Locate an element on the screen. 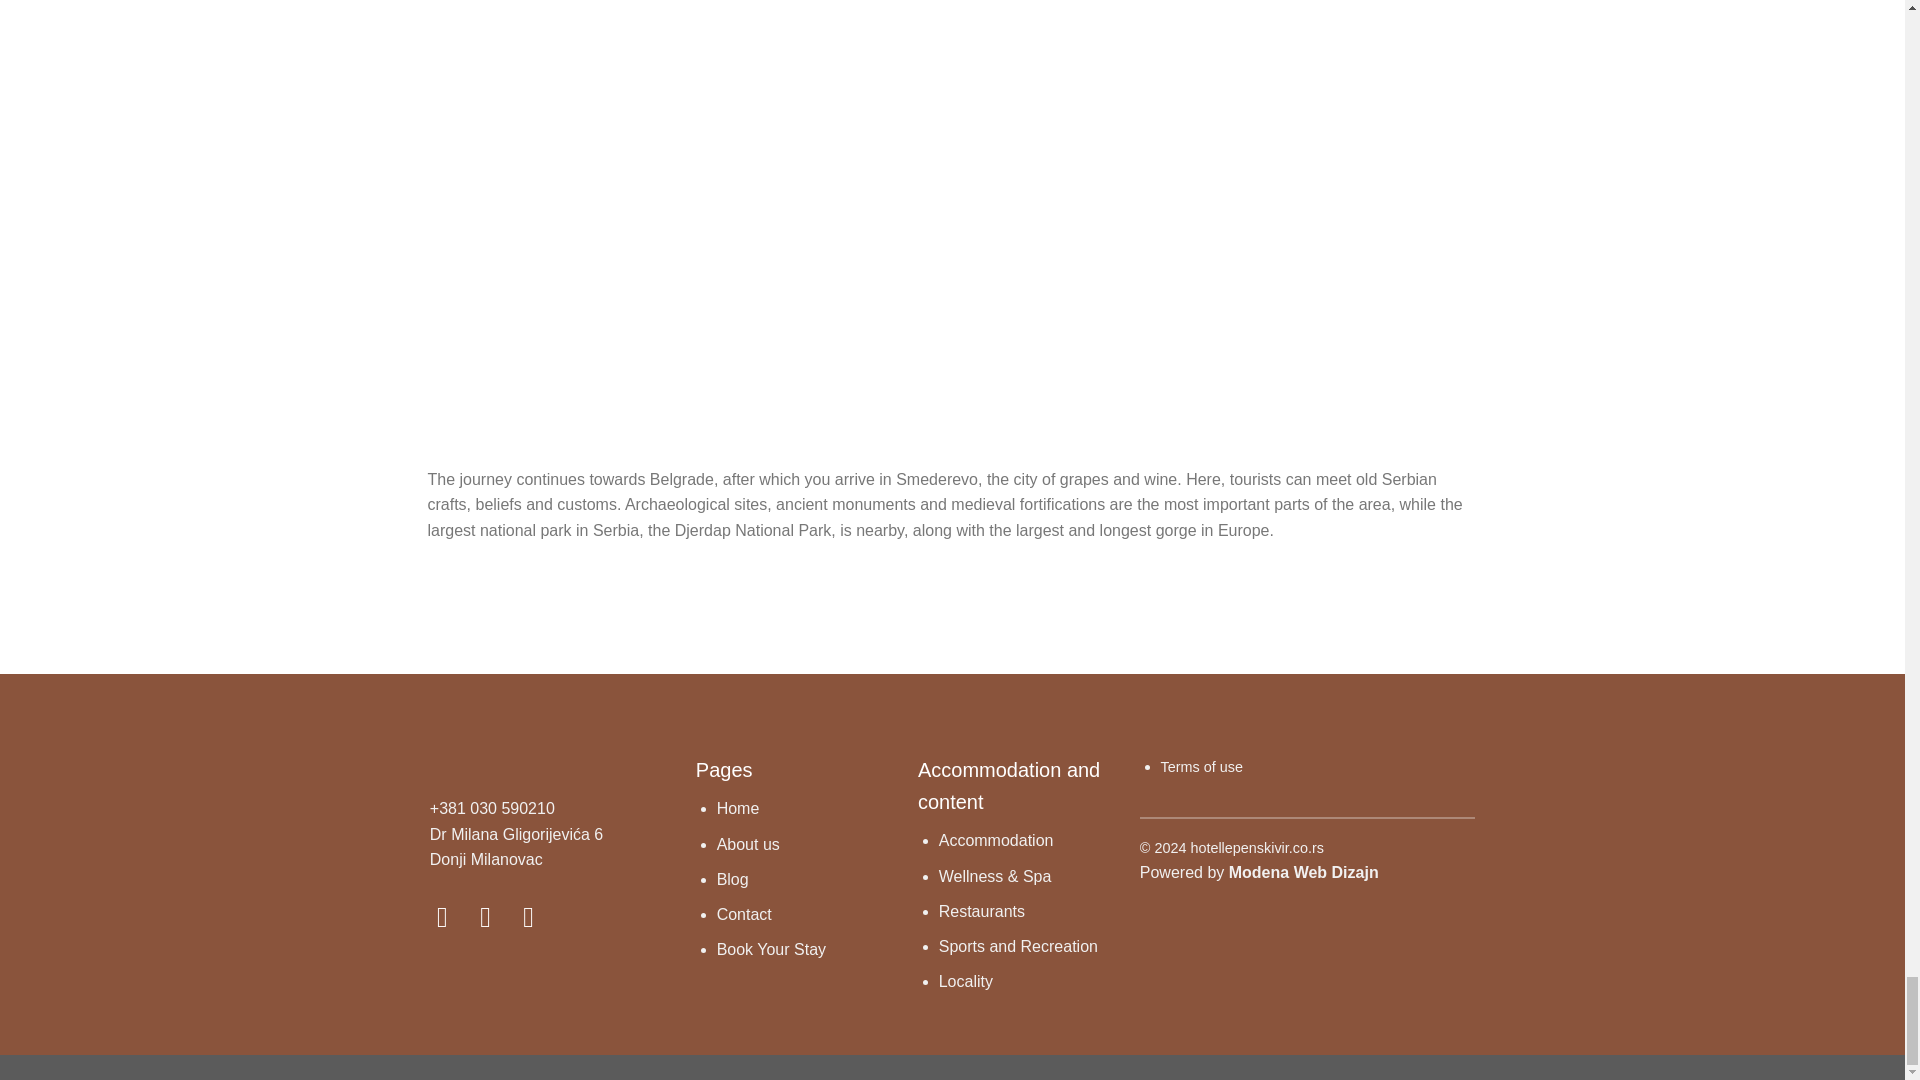 Image resolution: width=1920 pixels, height=1080 pixels. Accommodation is located at coordinates (996, 840).